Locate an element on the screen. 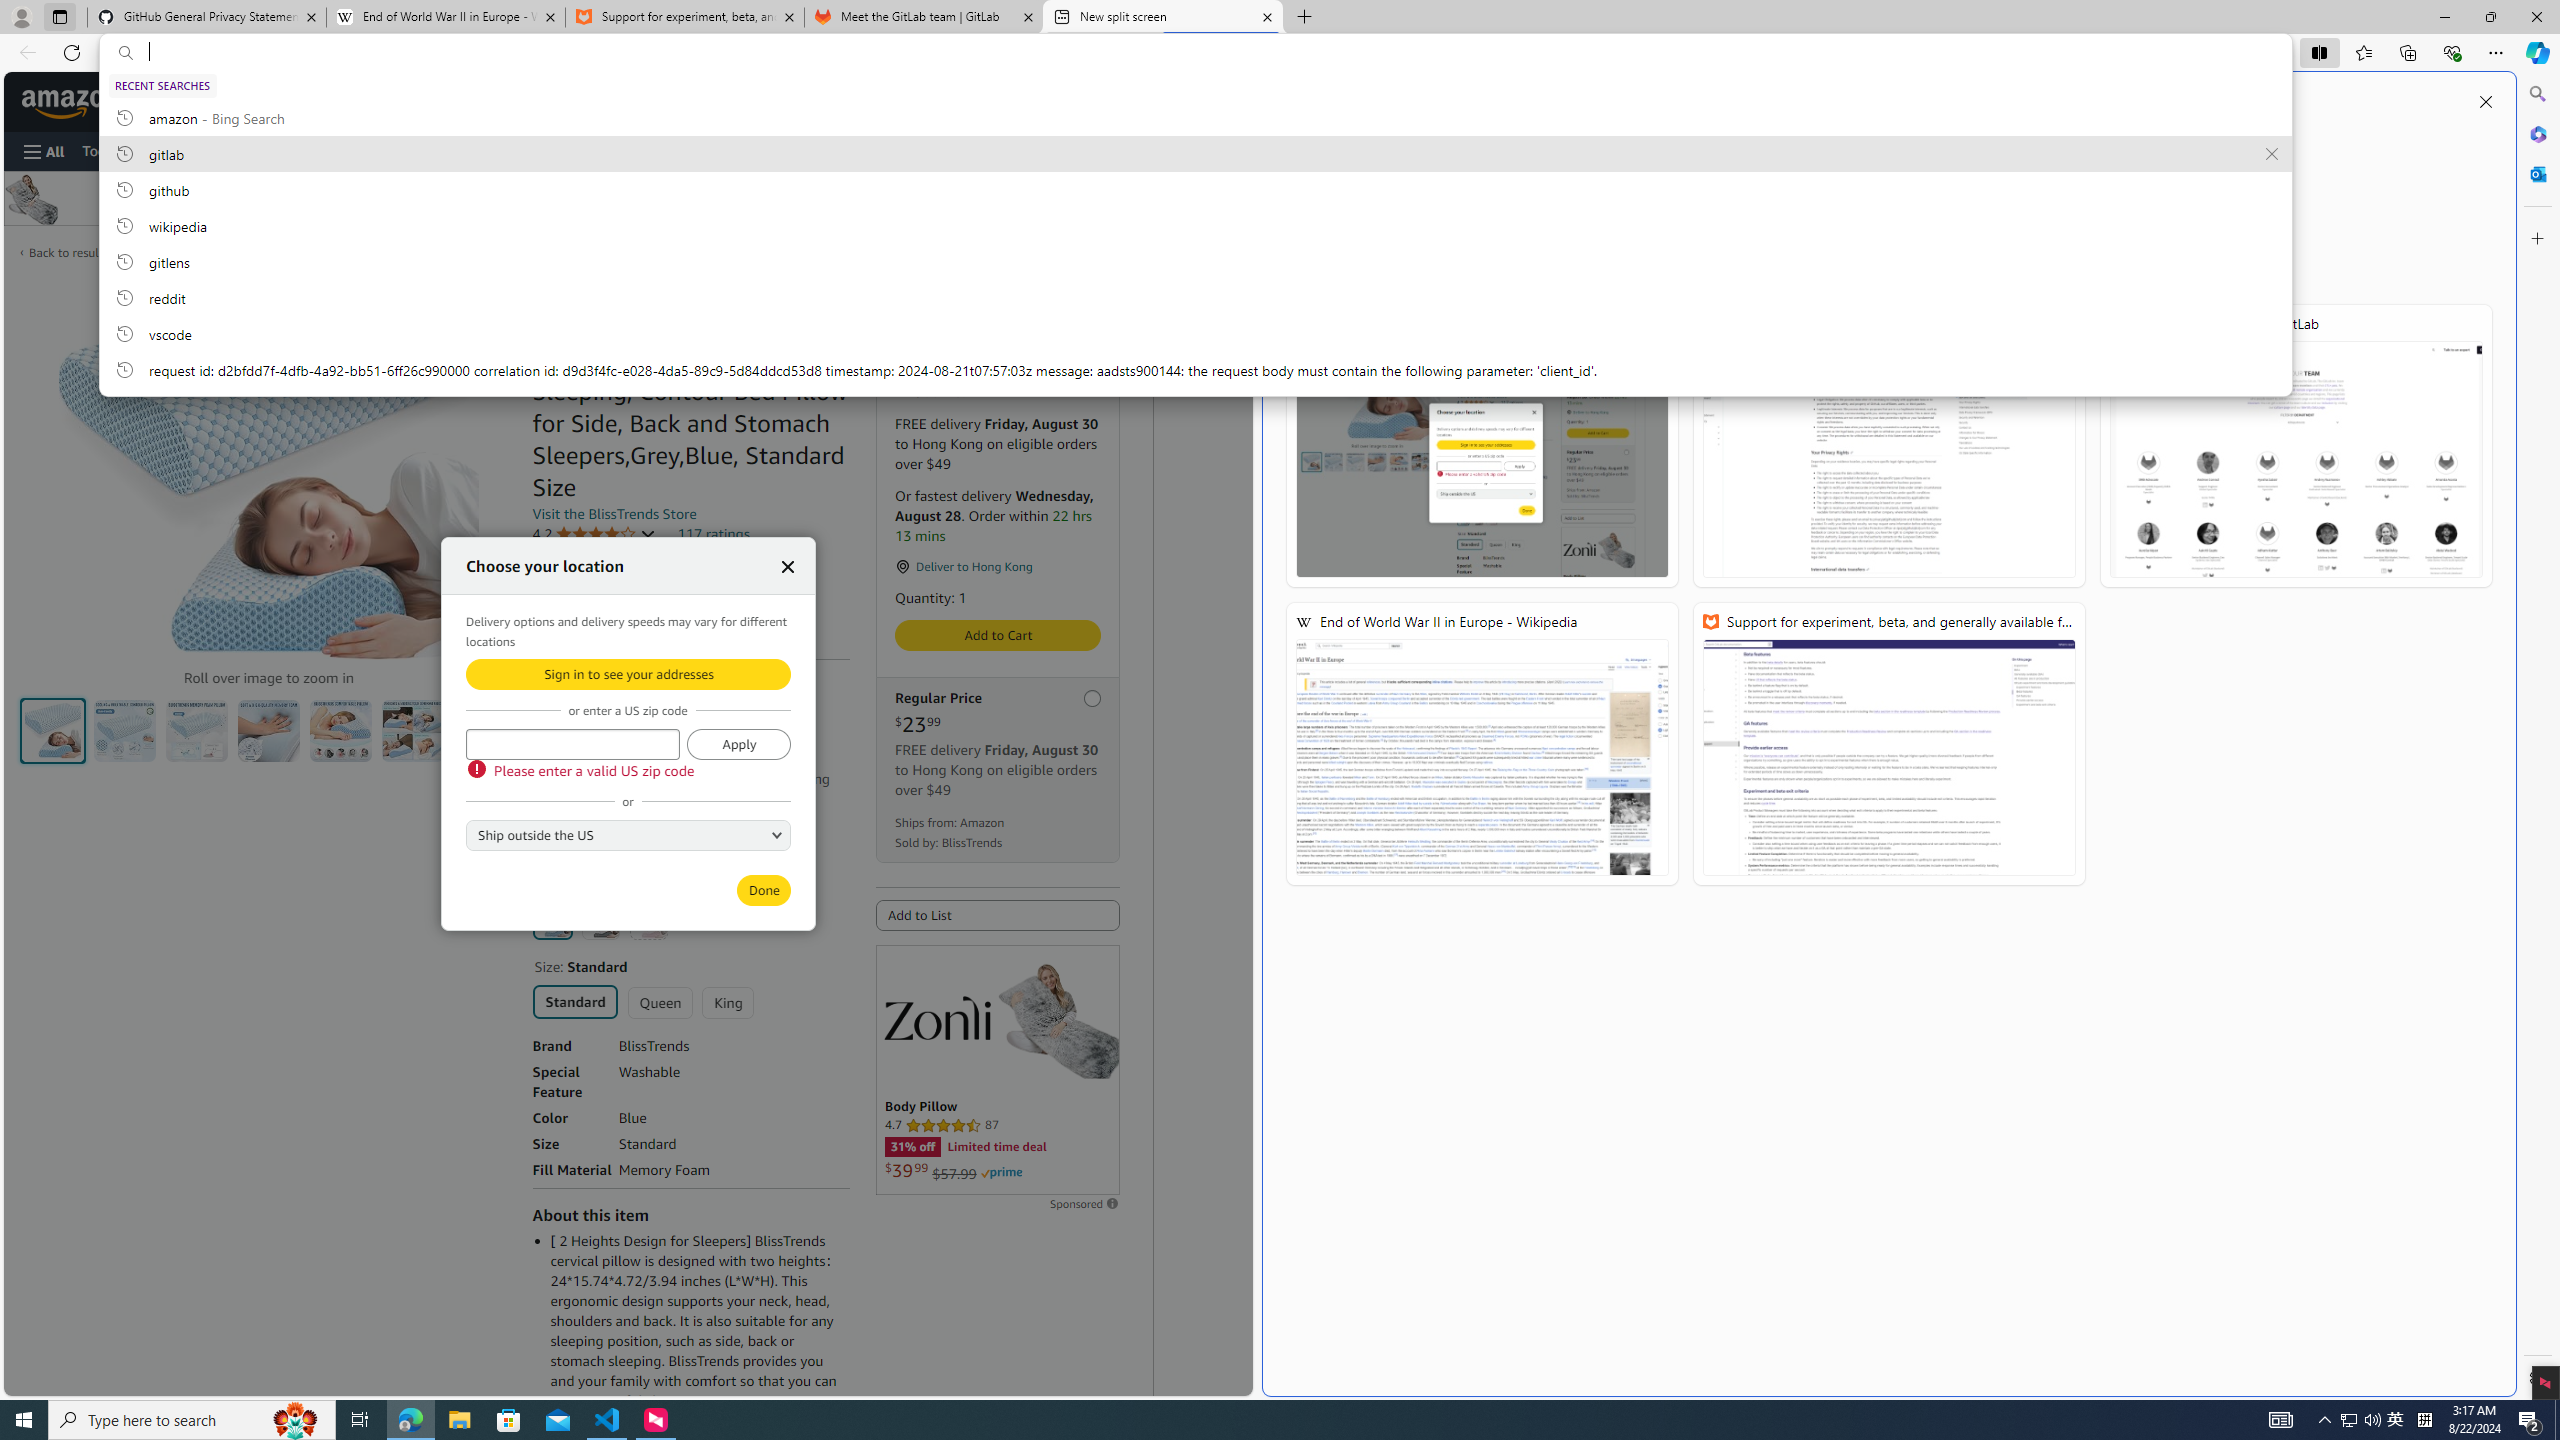  Back to results is located at coordinates (69, 252).